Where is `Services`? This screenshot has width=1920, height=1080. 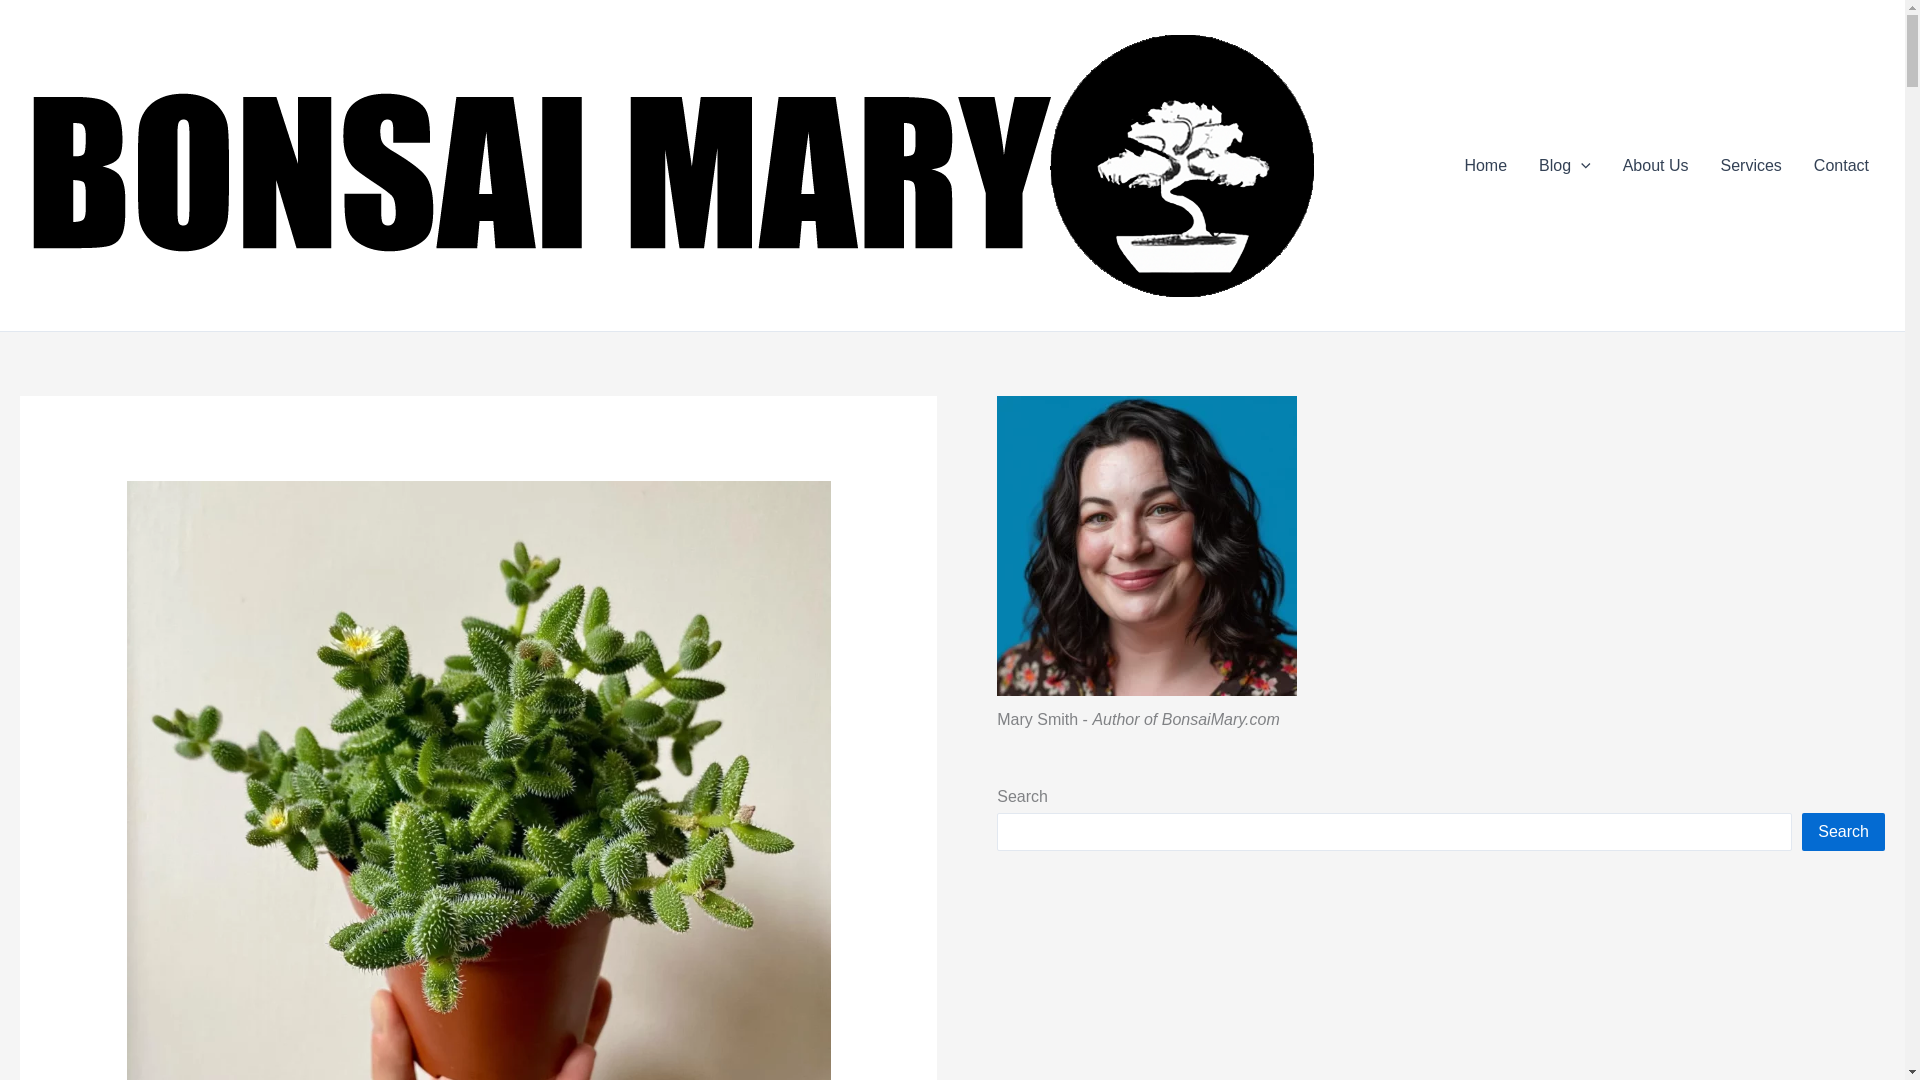 Services is located at coordinates (1750, 166).